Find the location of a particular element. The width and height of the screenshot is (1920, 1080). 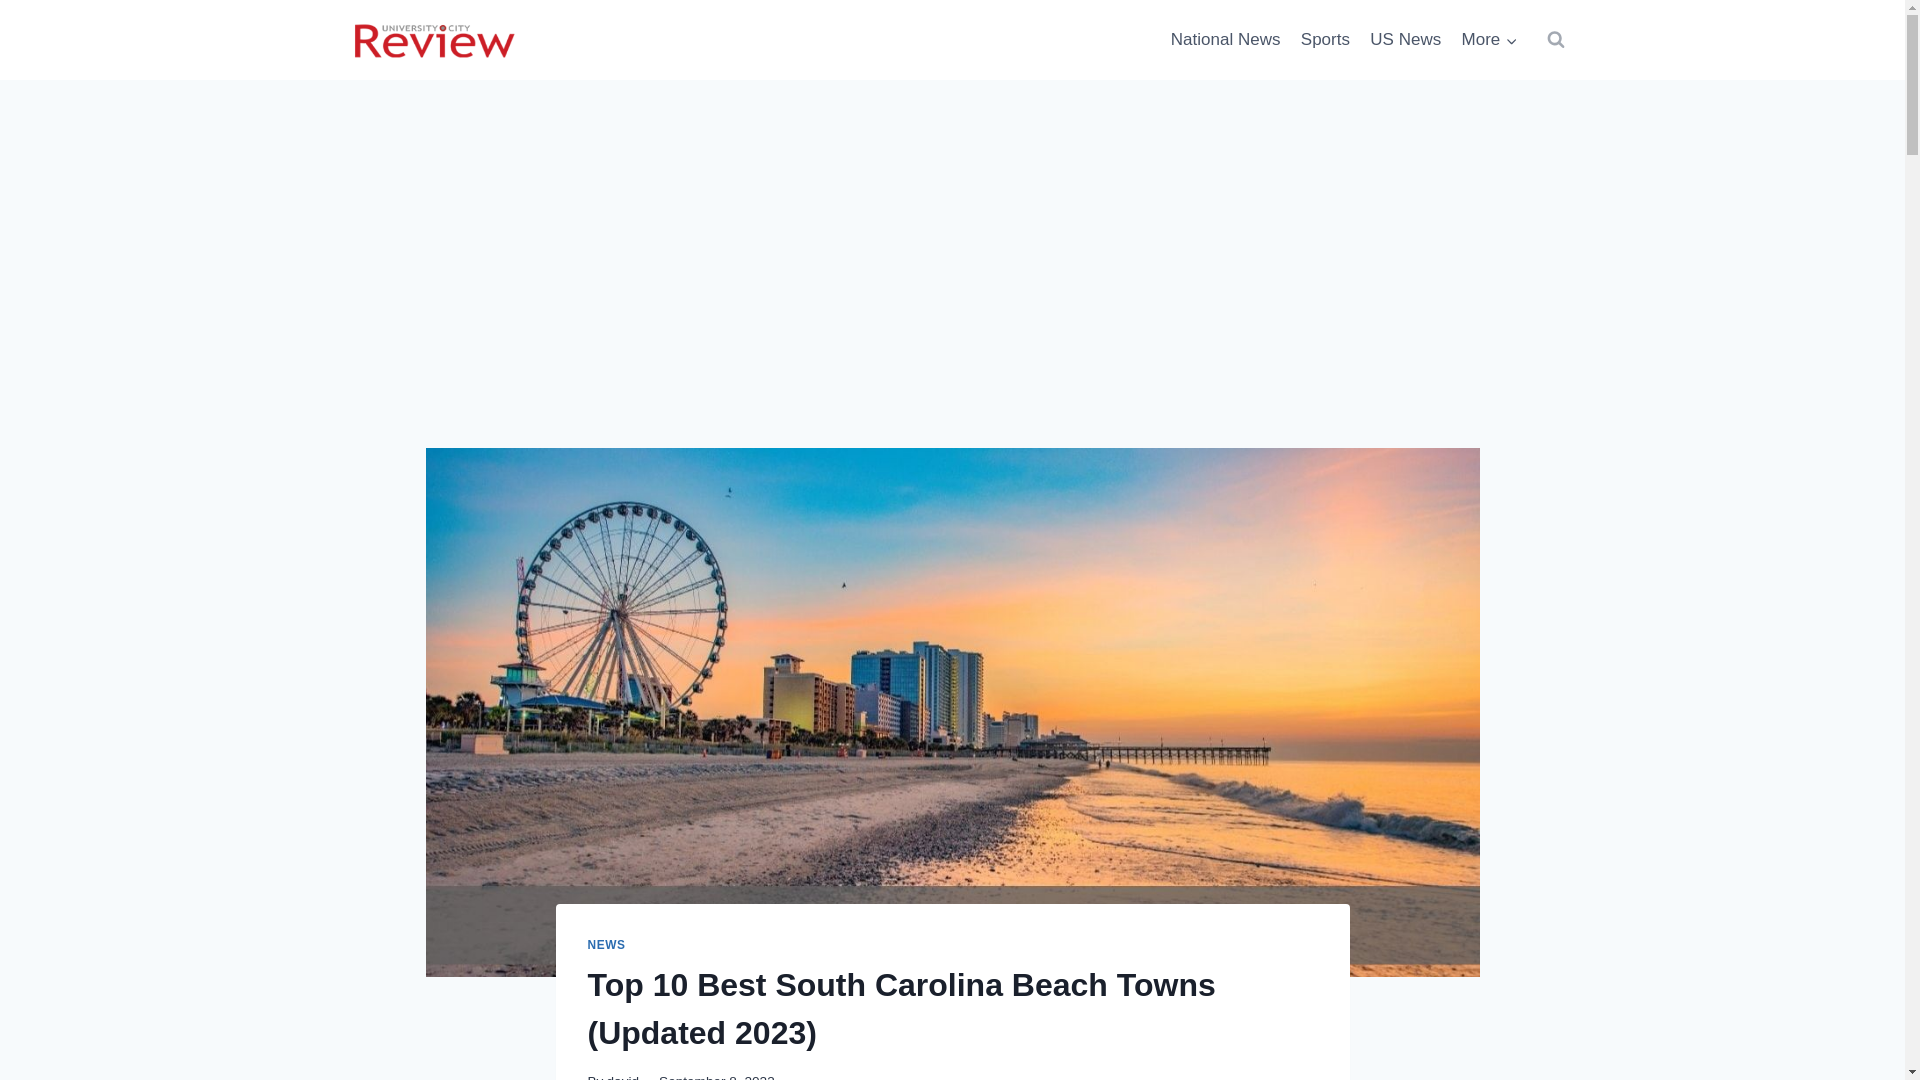

NEWS is located at coordinates (606, 944).